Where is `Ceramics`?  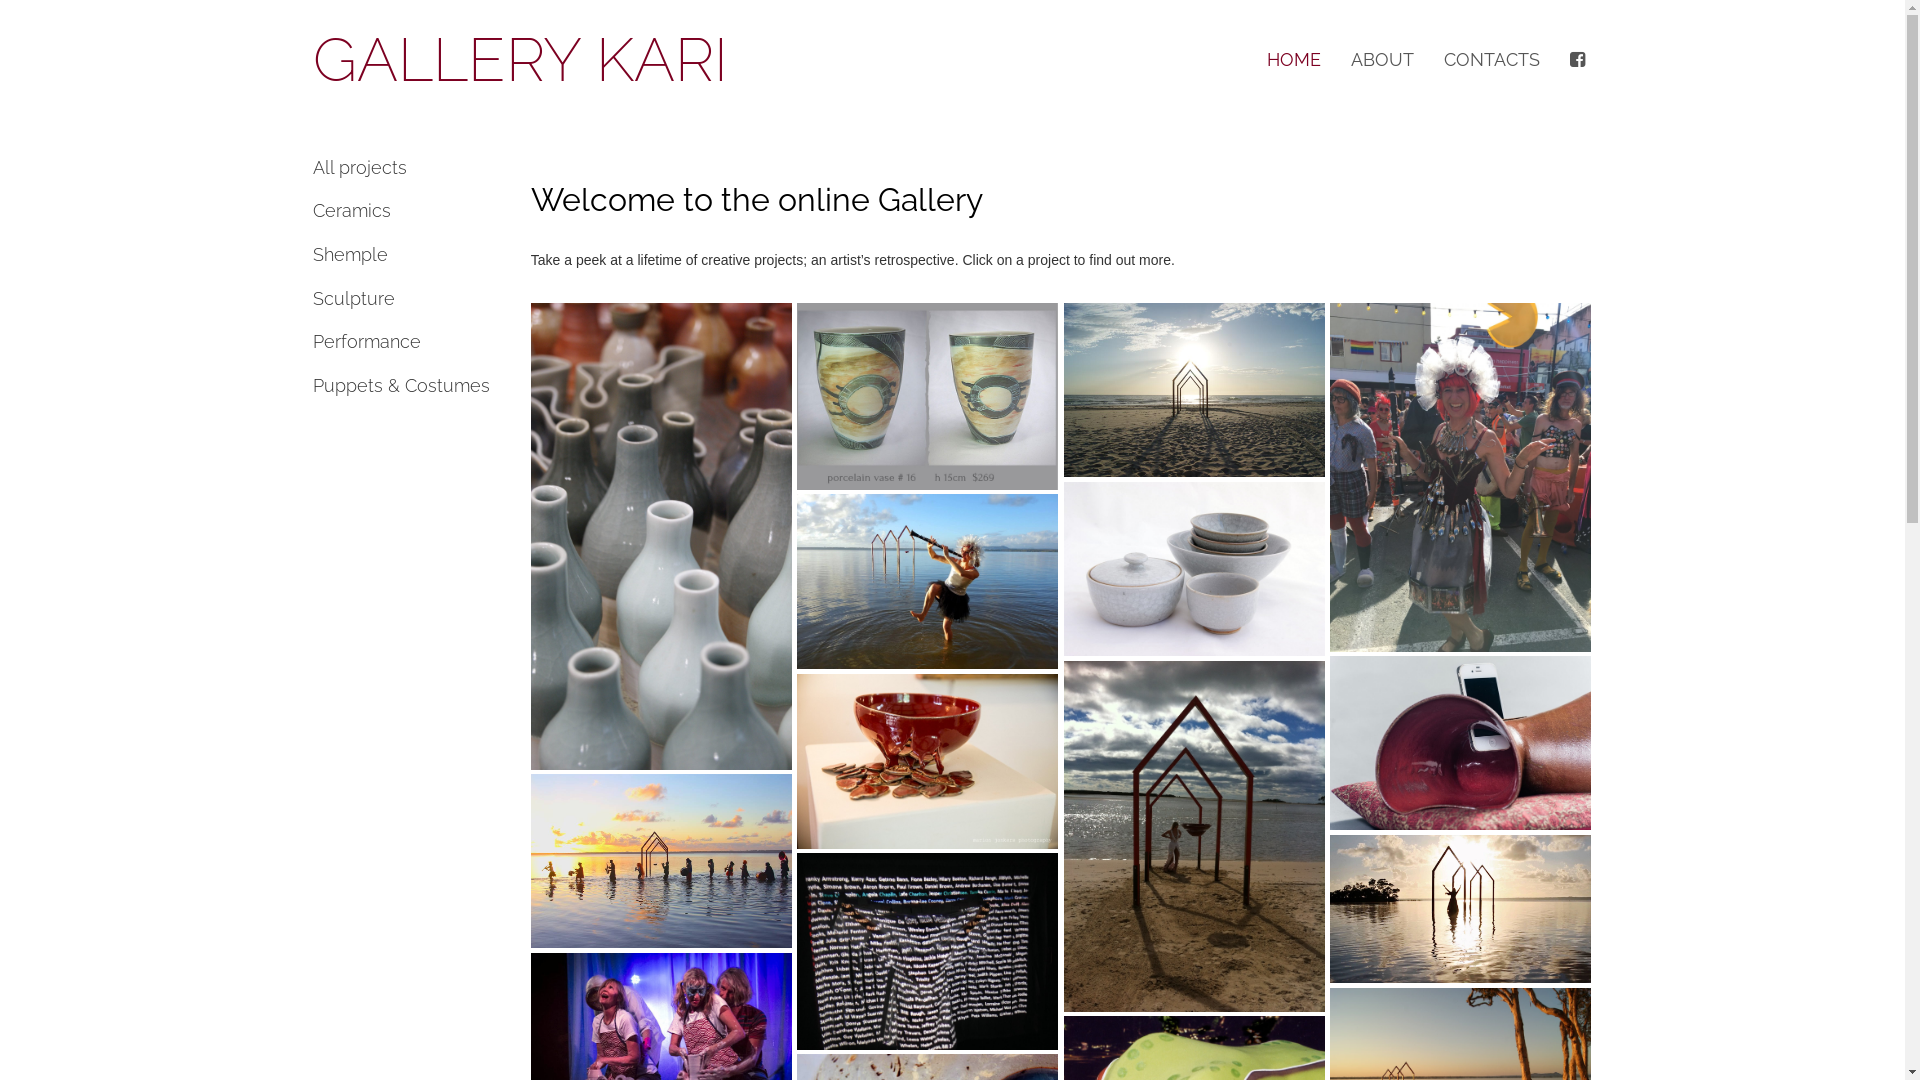
Ceramics is located at coordinates (406, 211).